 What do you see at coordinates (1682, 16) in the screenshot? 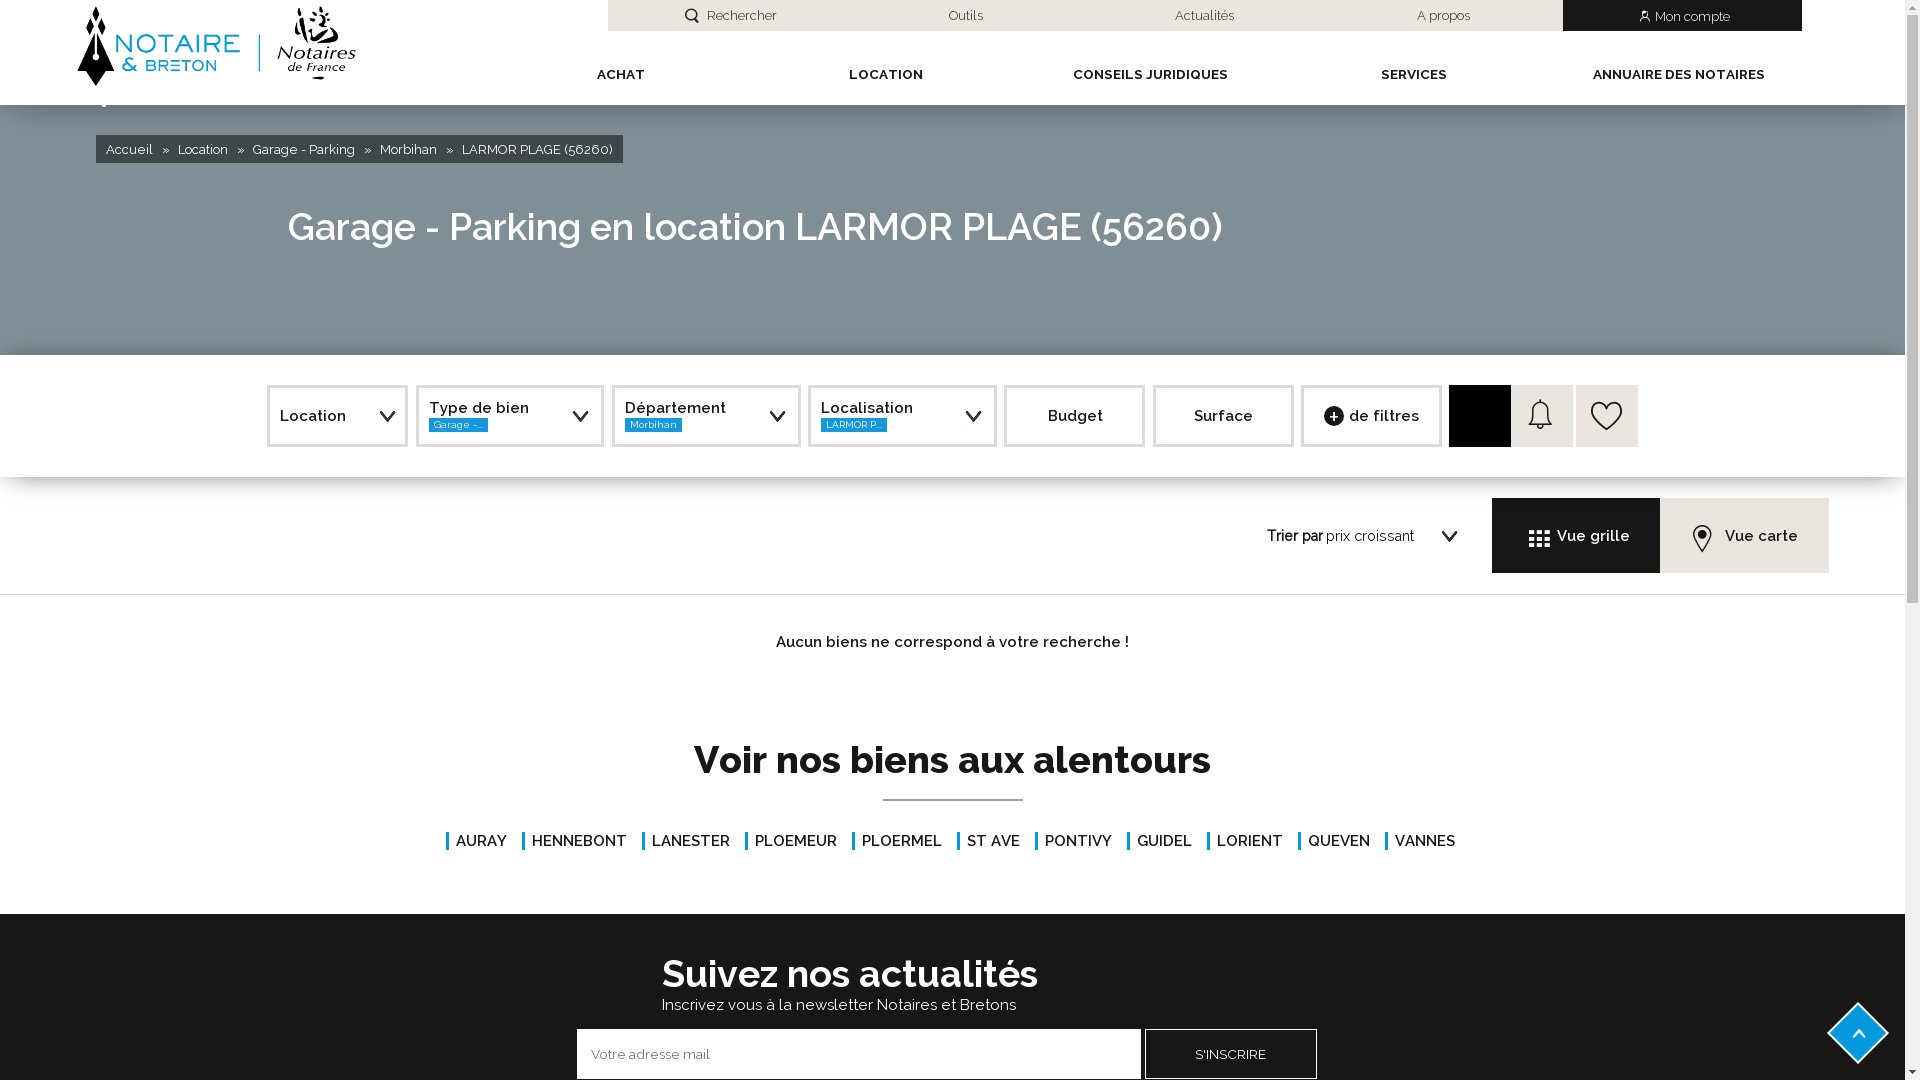
I see `Mon compte` at bounding box center [1682, 16].